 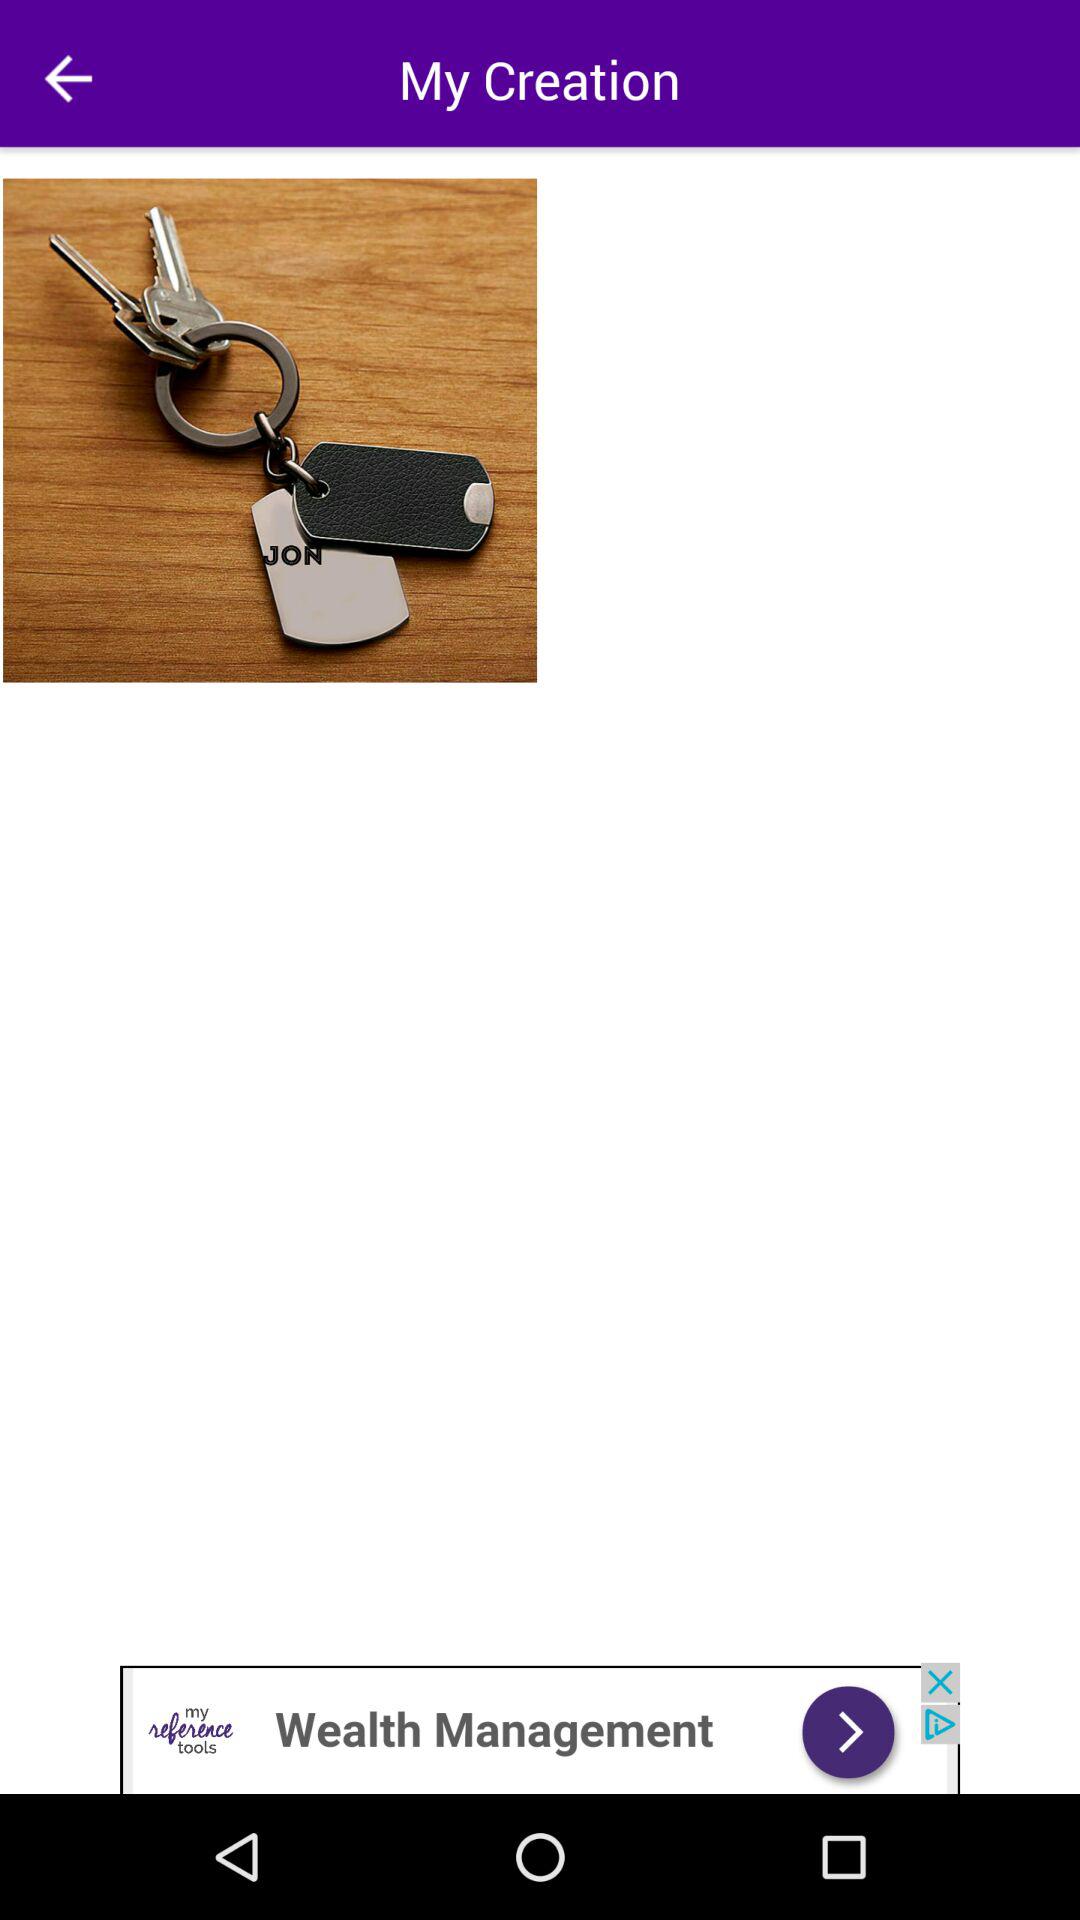 What do you see at coordinates (68, 78) in the screenshot?
I see `go to pervious` at bounding box center [68, 78].